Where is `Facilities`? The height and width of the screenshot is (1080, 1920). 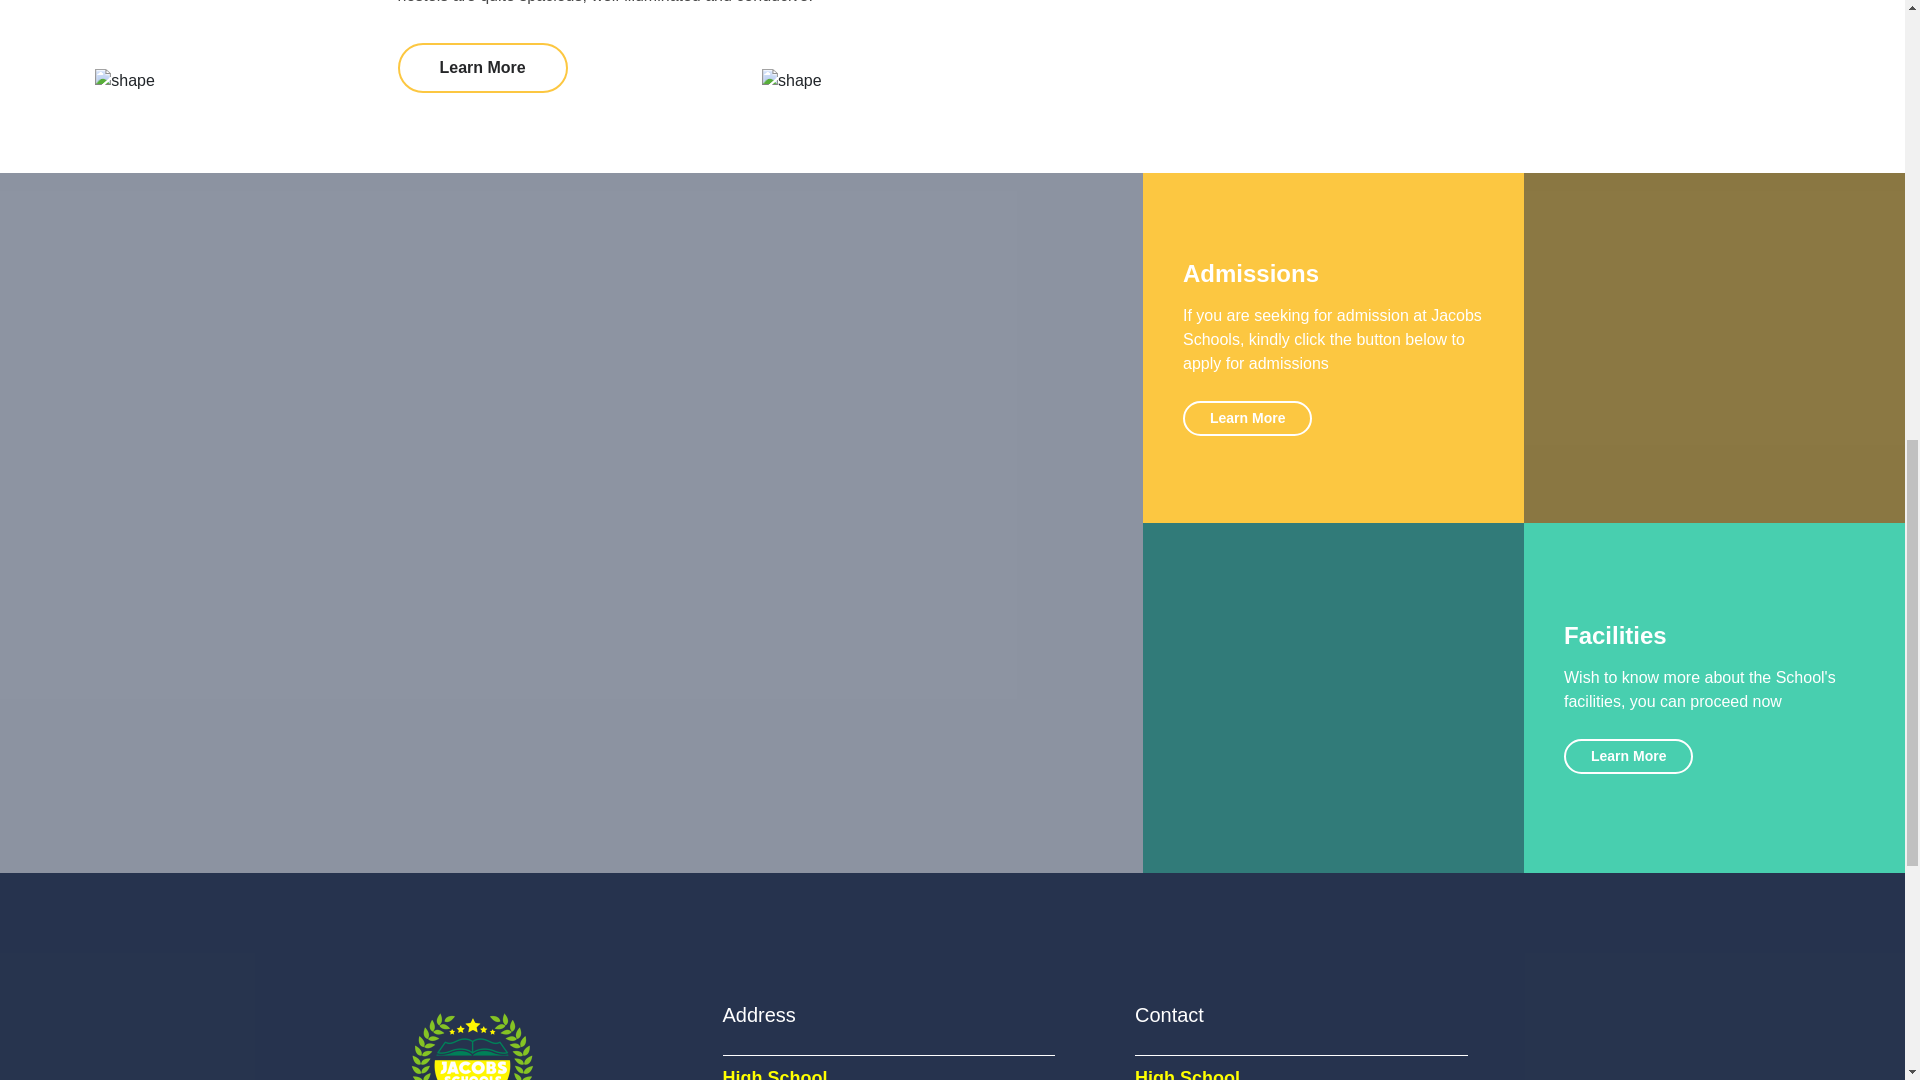
Facilities is located at coordinates (1615, 636).